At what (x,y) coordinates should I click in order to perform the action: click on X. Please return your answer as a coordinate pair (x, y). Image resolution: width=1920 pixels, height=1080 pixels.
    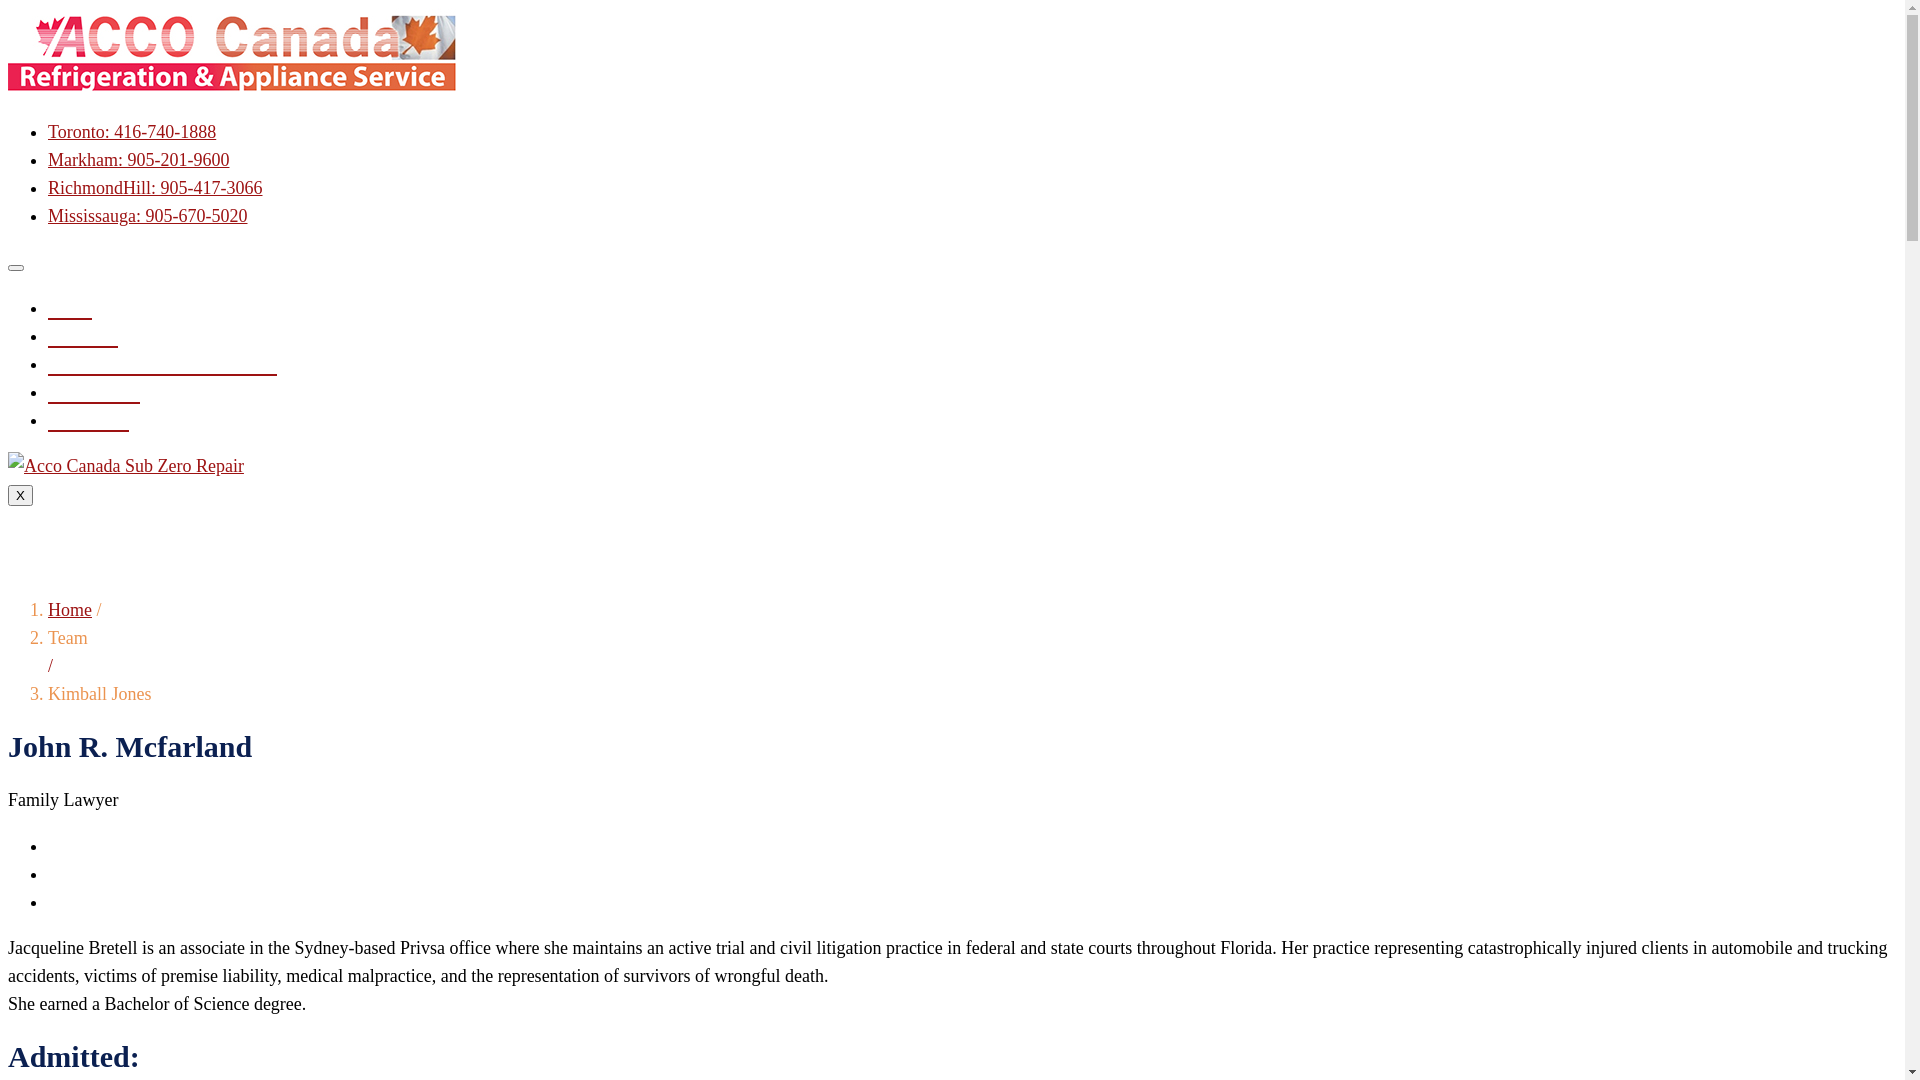
    Looking at the image, I should click on (20, 496).